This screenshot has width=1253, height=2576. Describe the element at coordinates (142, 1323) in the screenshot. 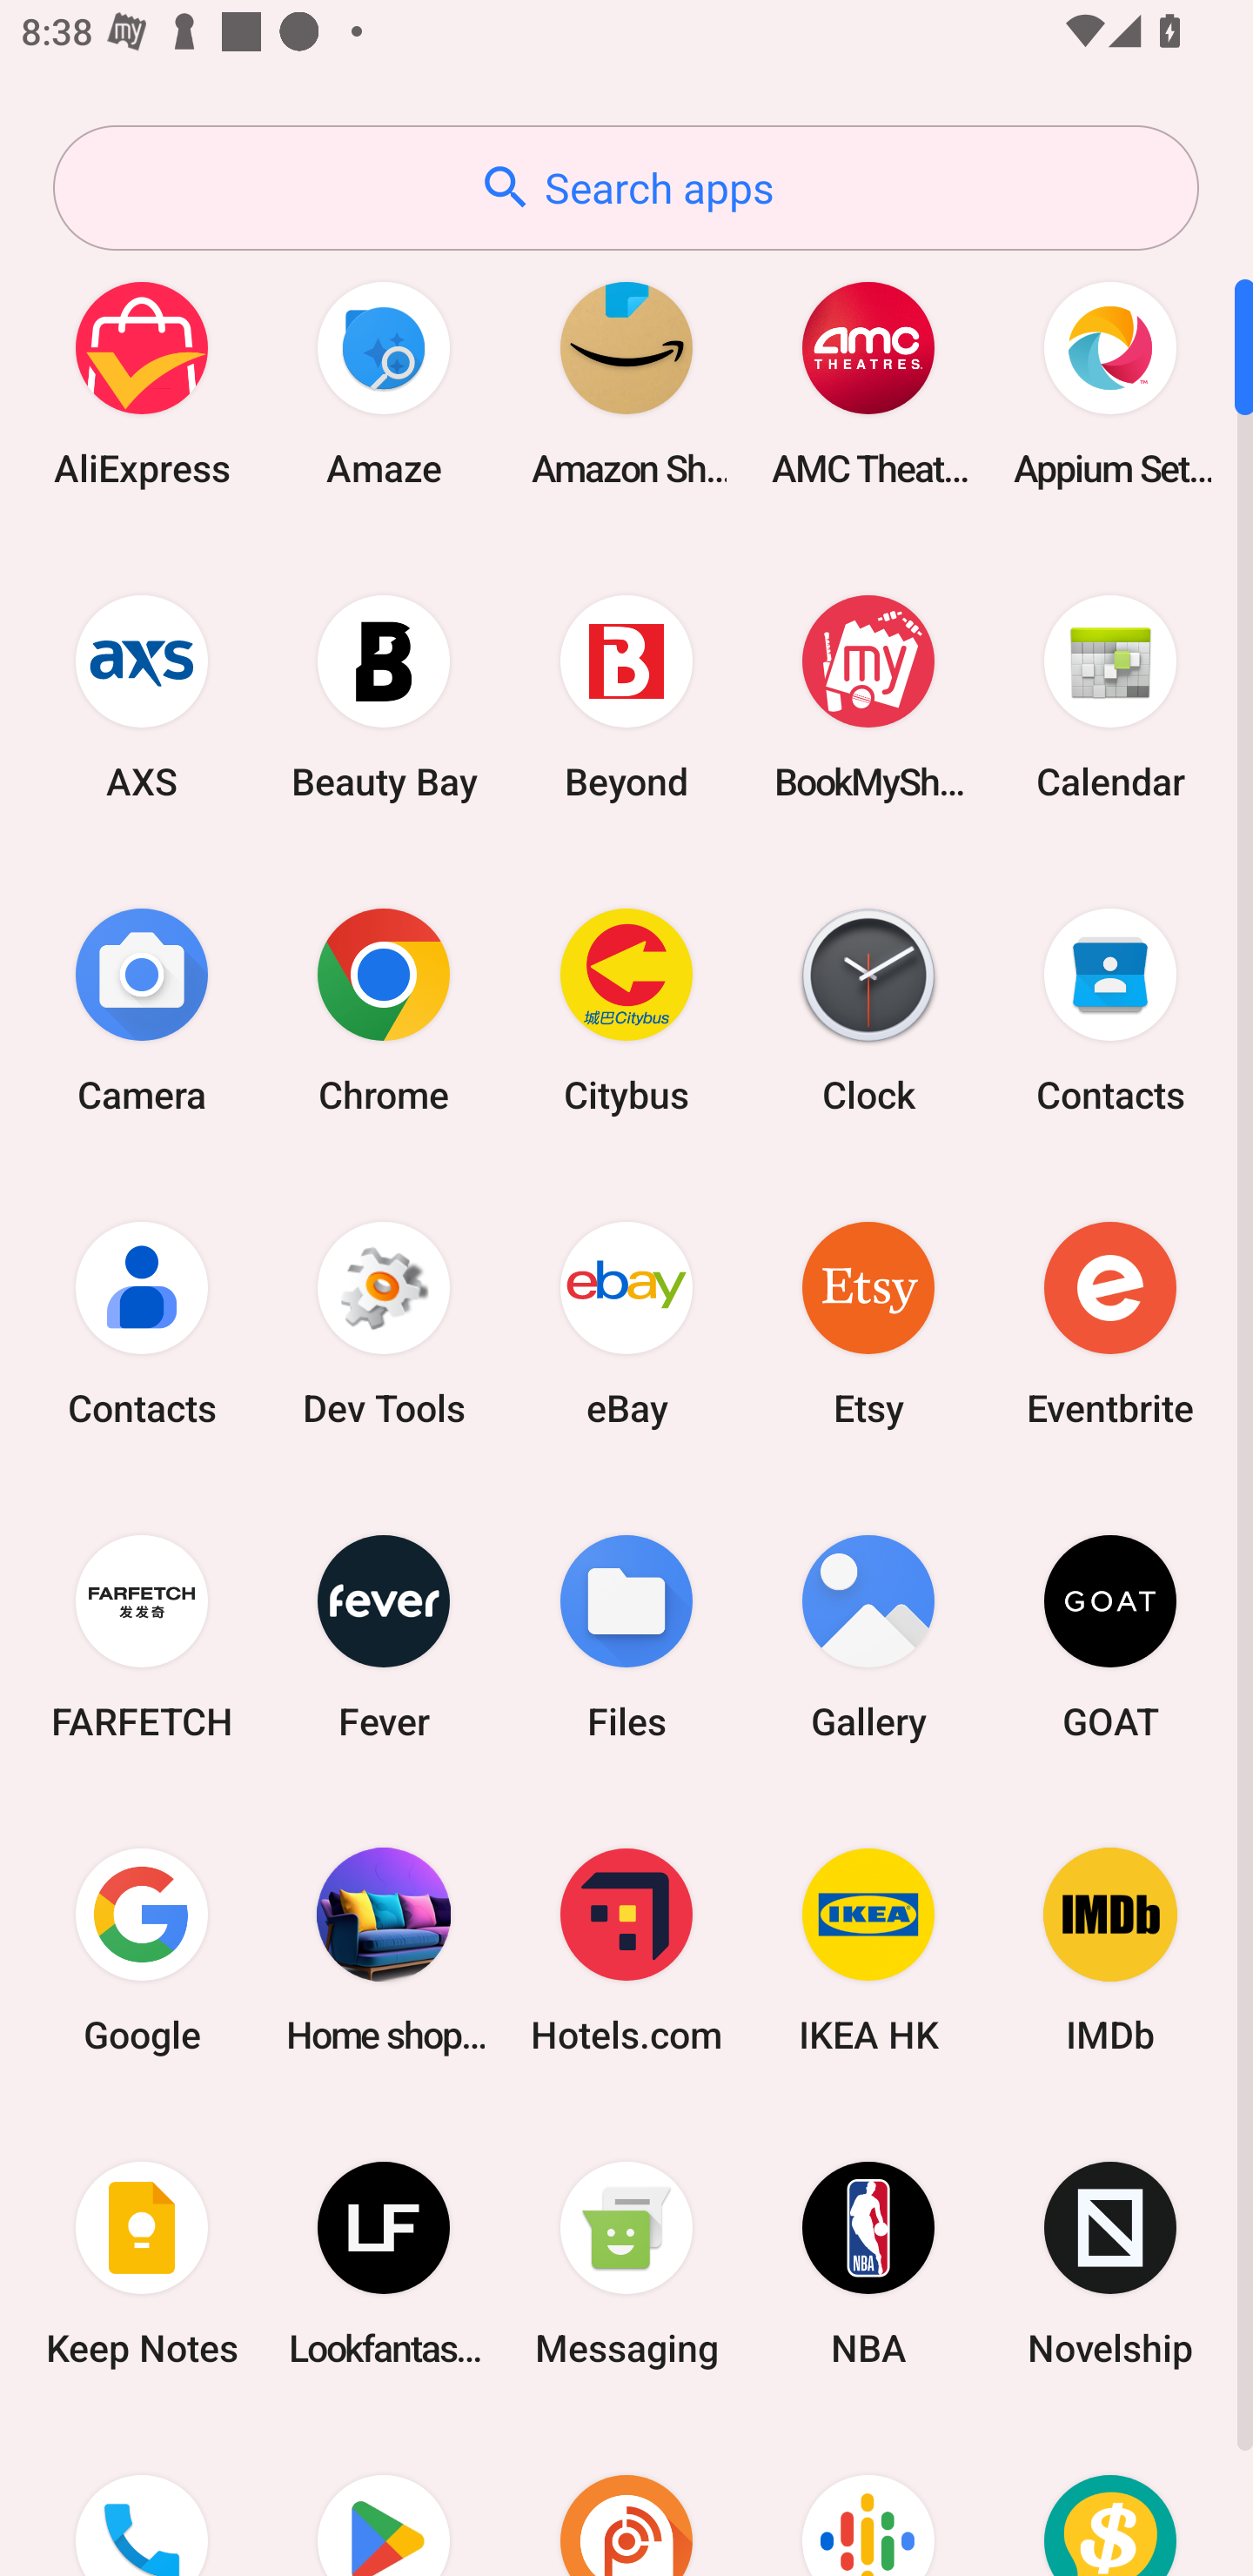

I see `Contacts` at that location.